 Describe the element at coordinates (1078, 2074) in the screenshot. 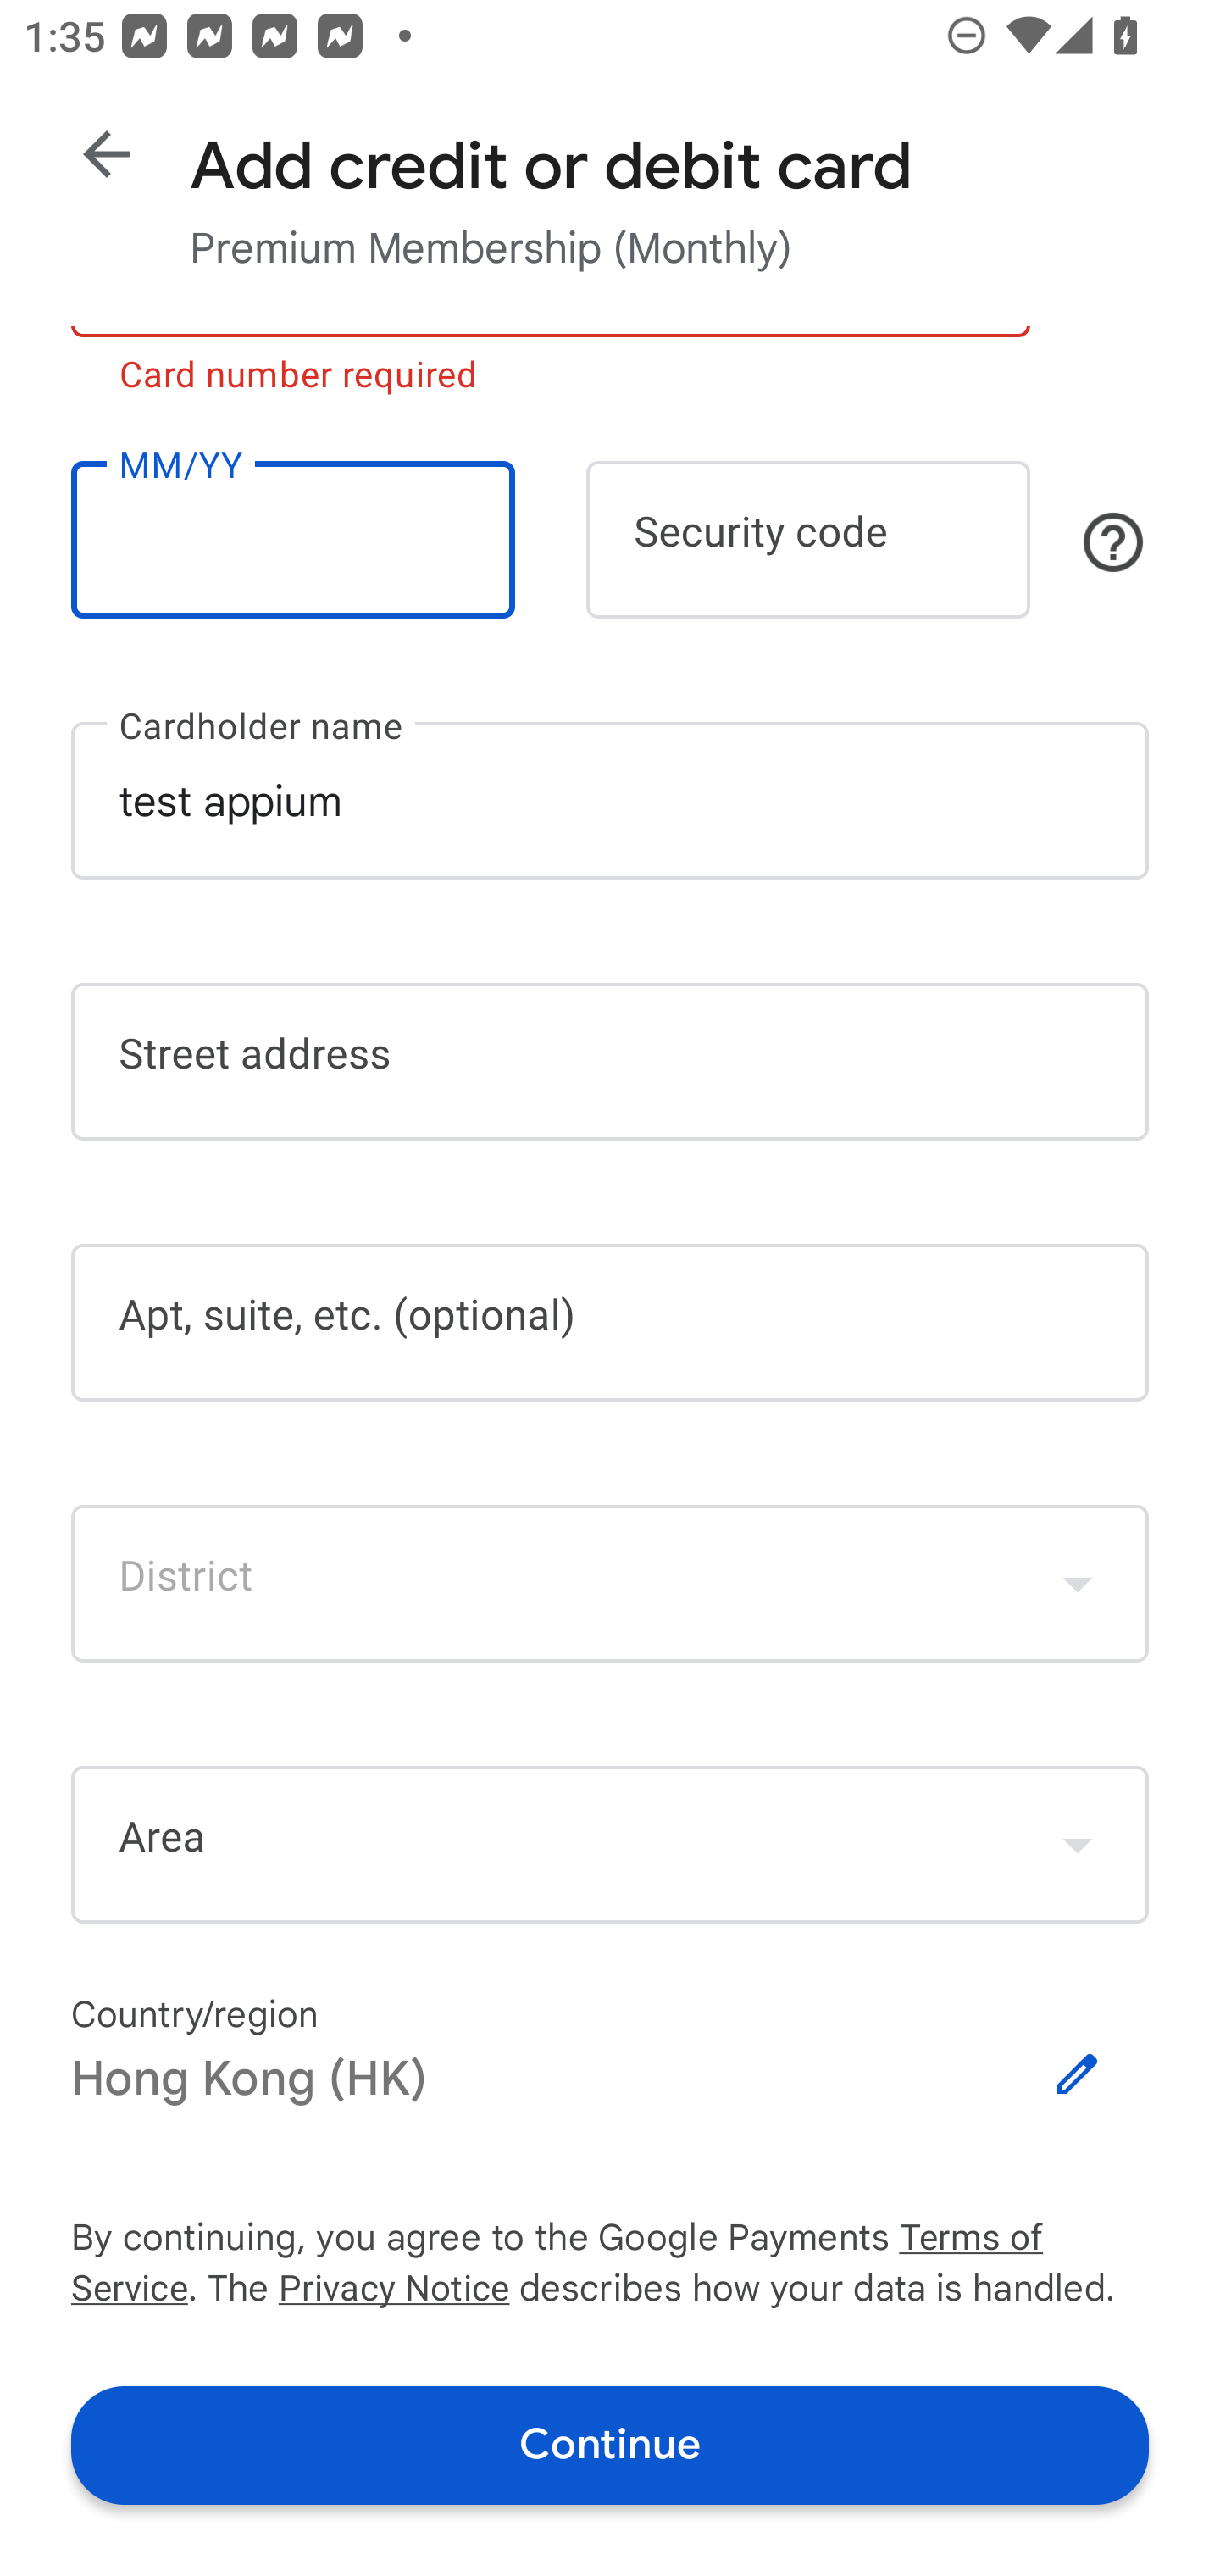

I see `country edit button` at that location.